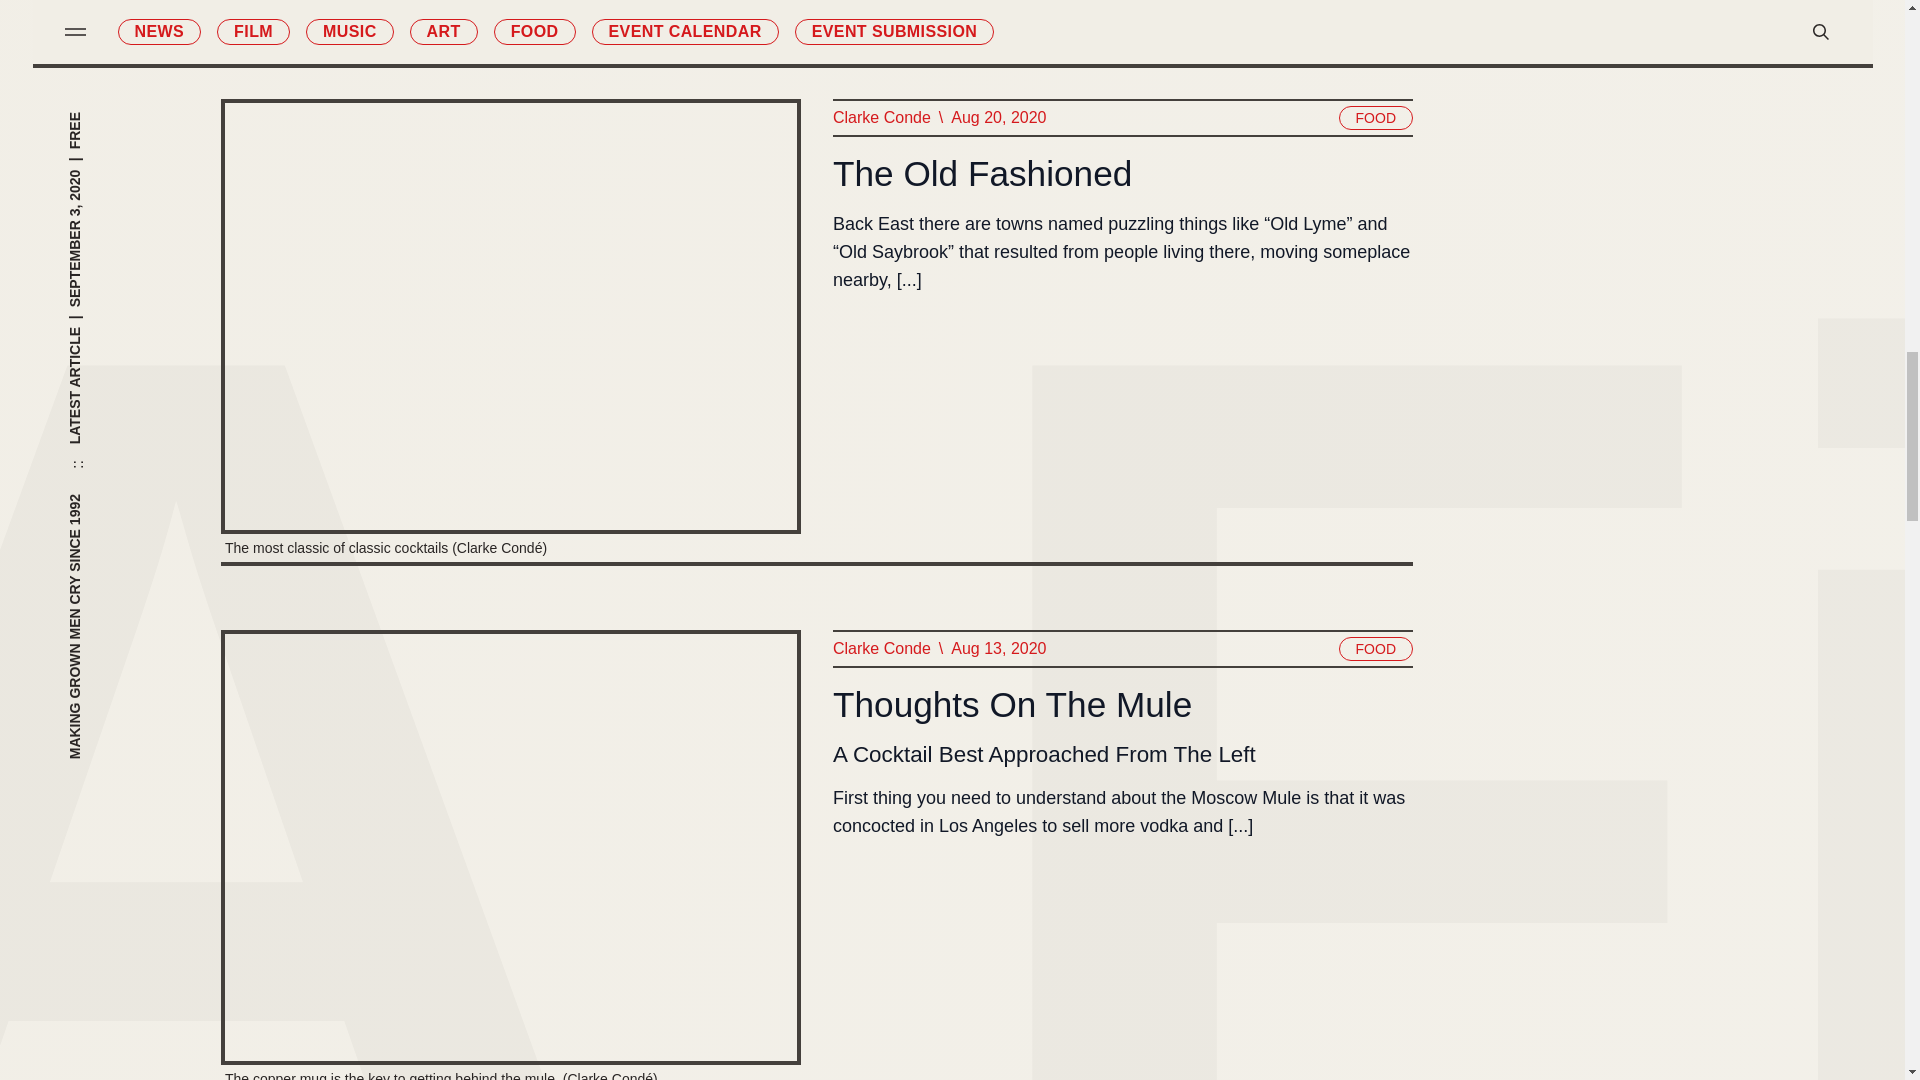 The image size is (1920, 1080). I want to click on FOOD, so click(1374, 648).